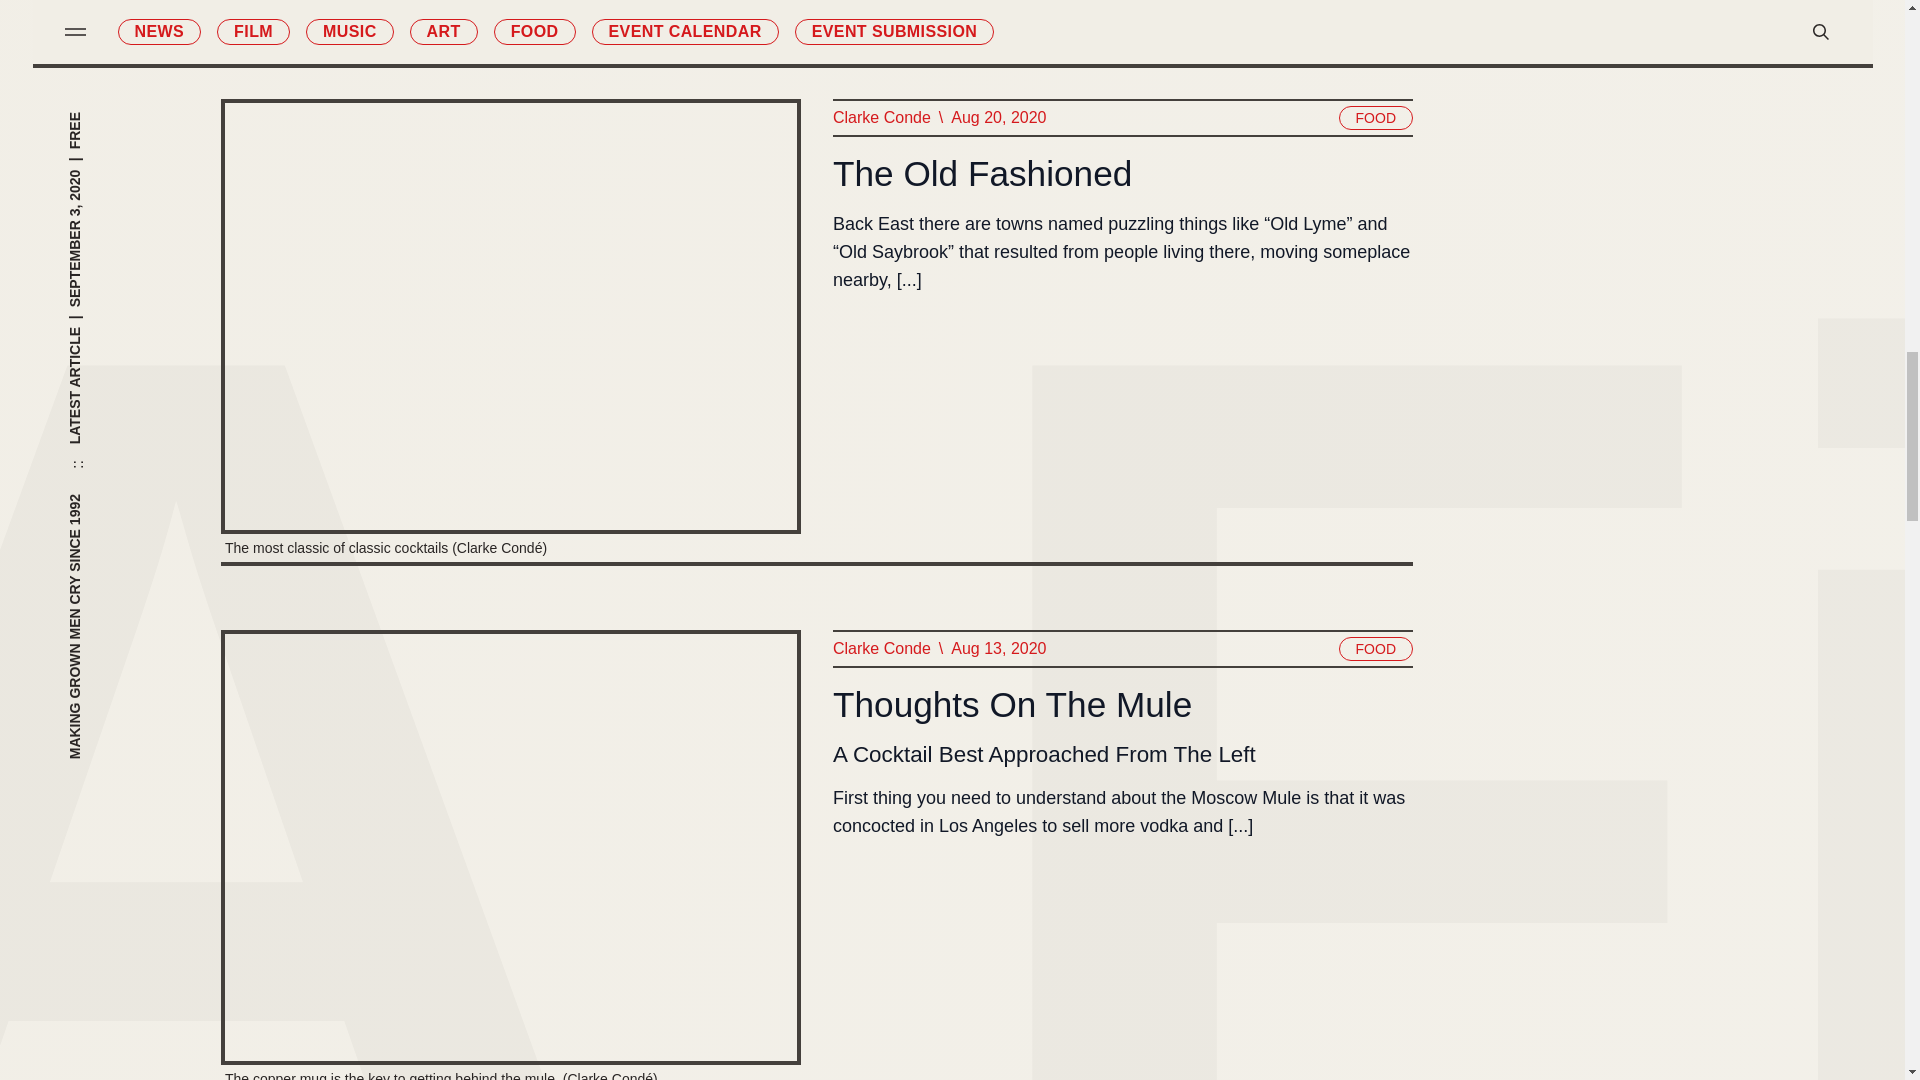 The image size is (1920, 1080). I want to click on FOOD, so click(1374, 648).